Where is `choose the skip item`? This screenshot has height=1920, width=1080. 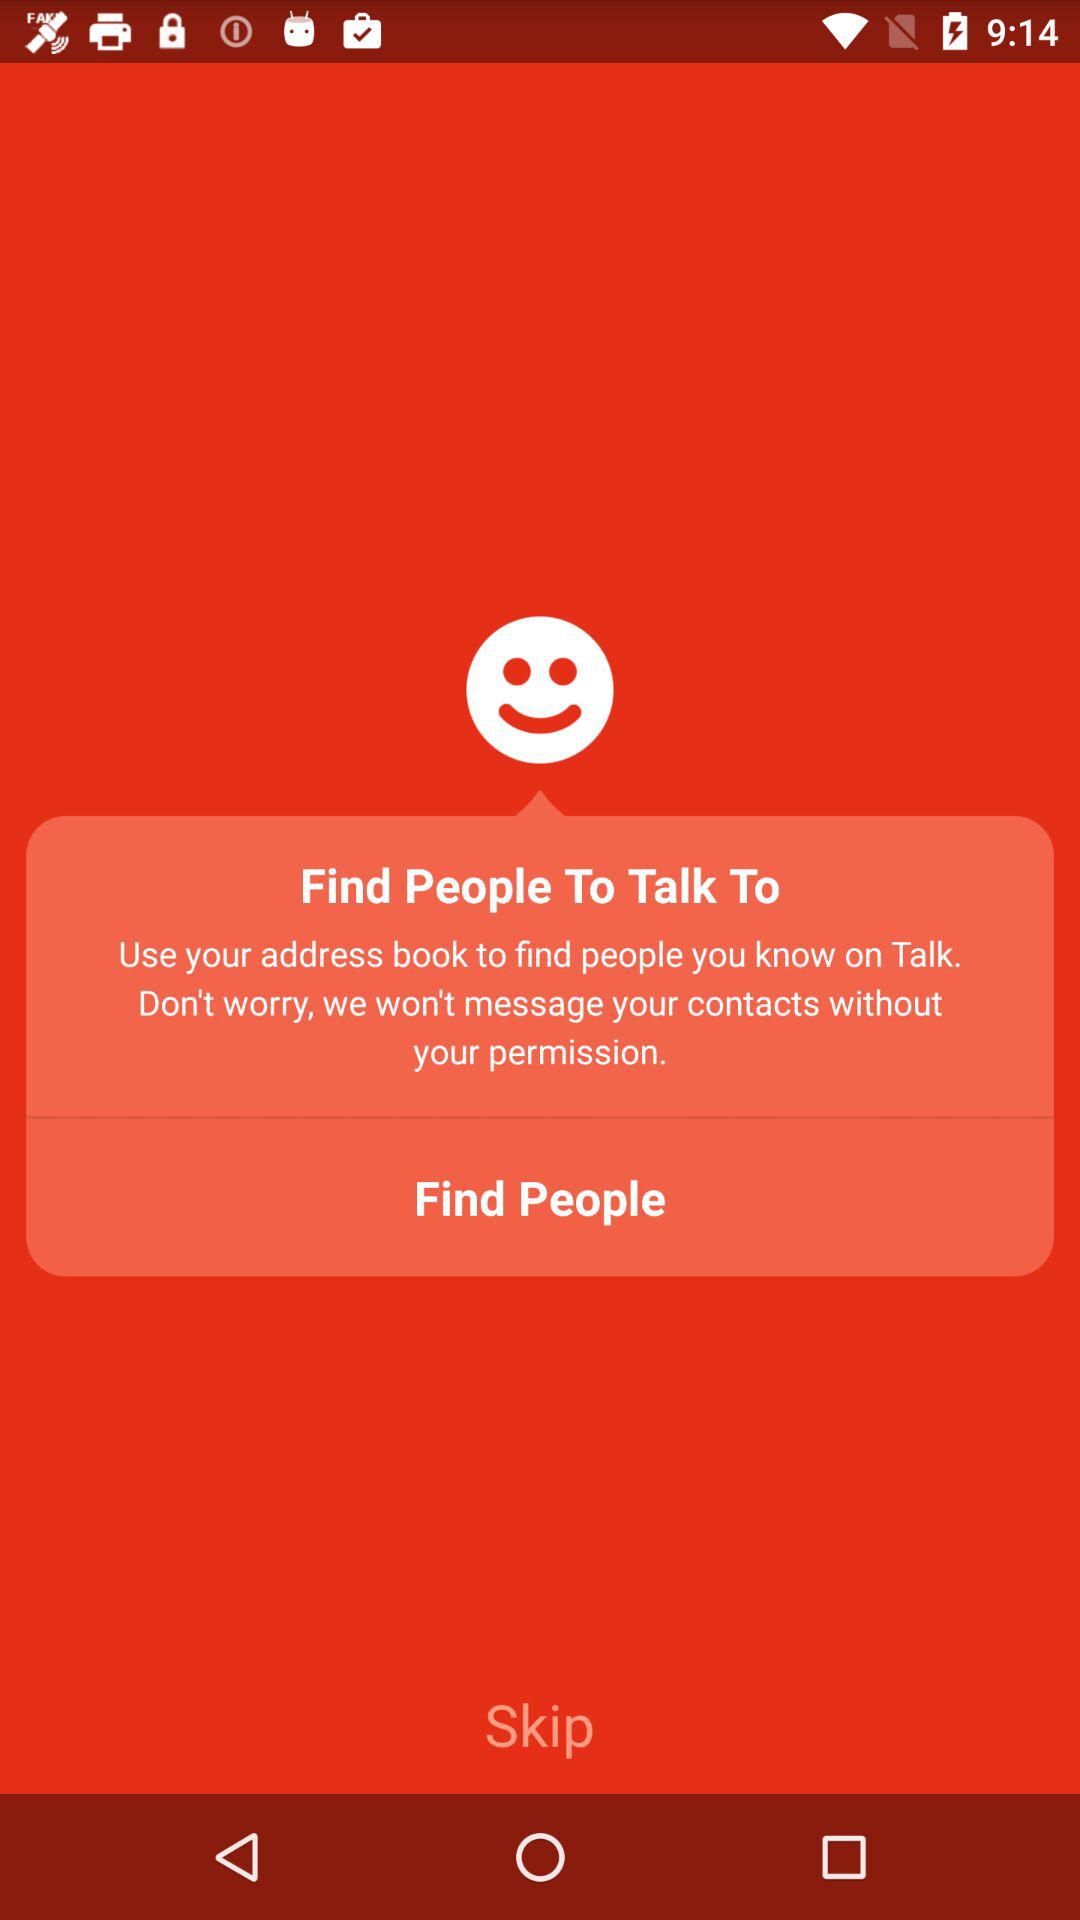 choose the skip item is located at coordinates (539, 1724).